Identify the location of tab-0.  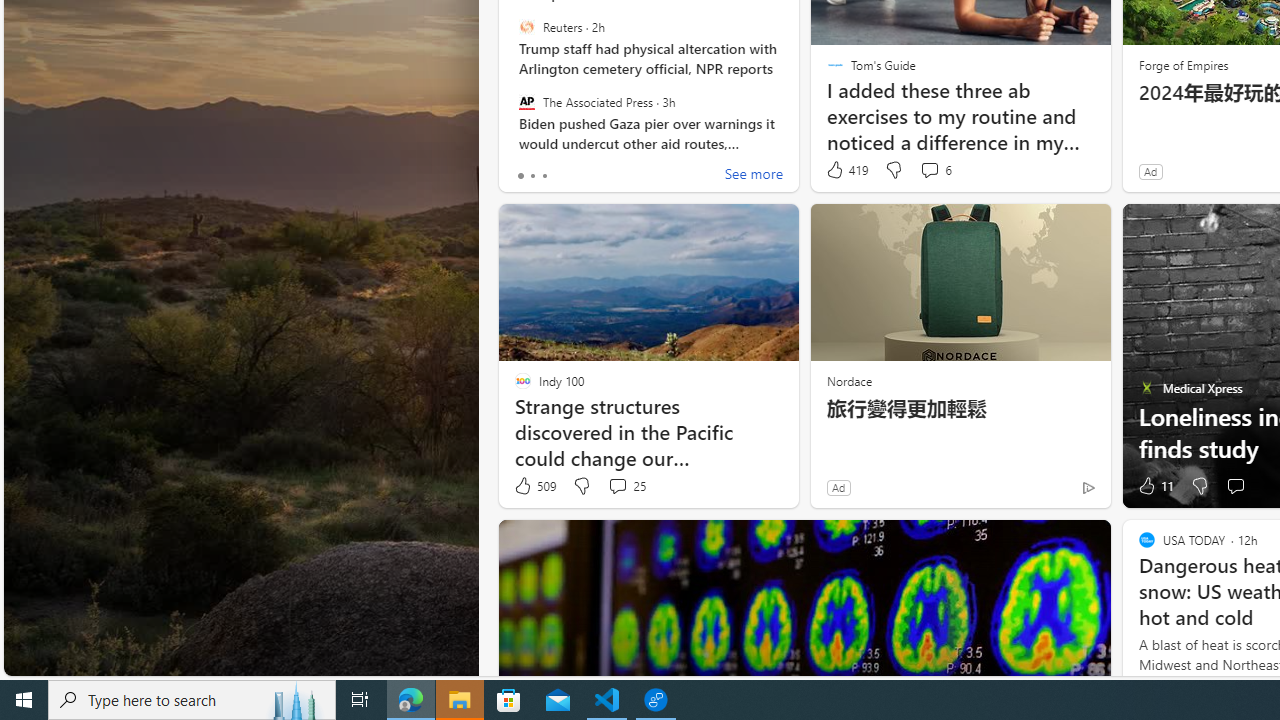
(520, 176).